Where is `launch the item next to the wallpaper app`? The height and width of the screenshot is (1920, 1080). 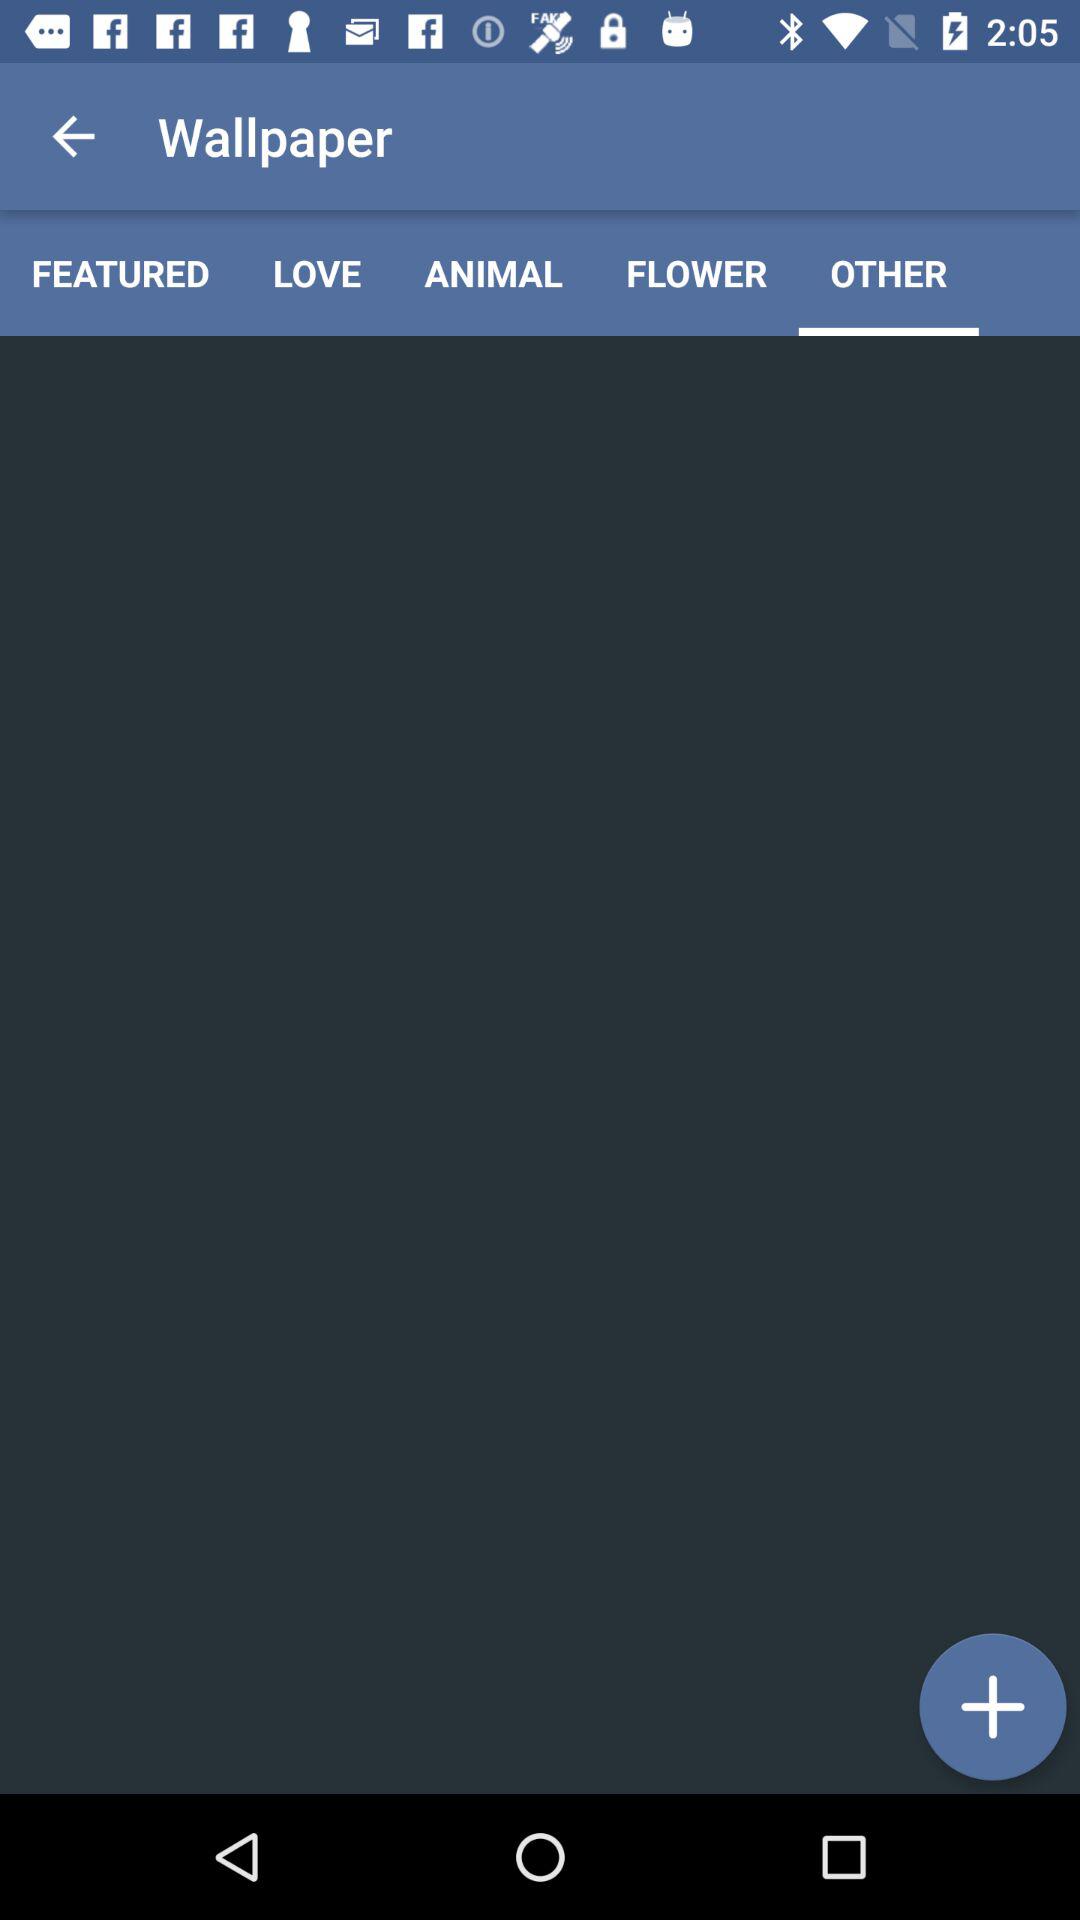 launch the item next to the wallpaper app is located at coordinates (73, 136).